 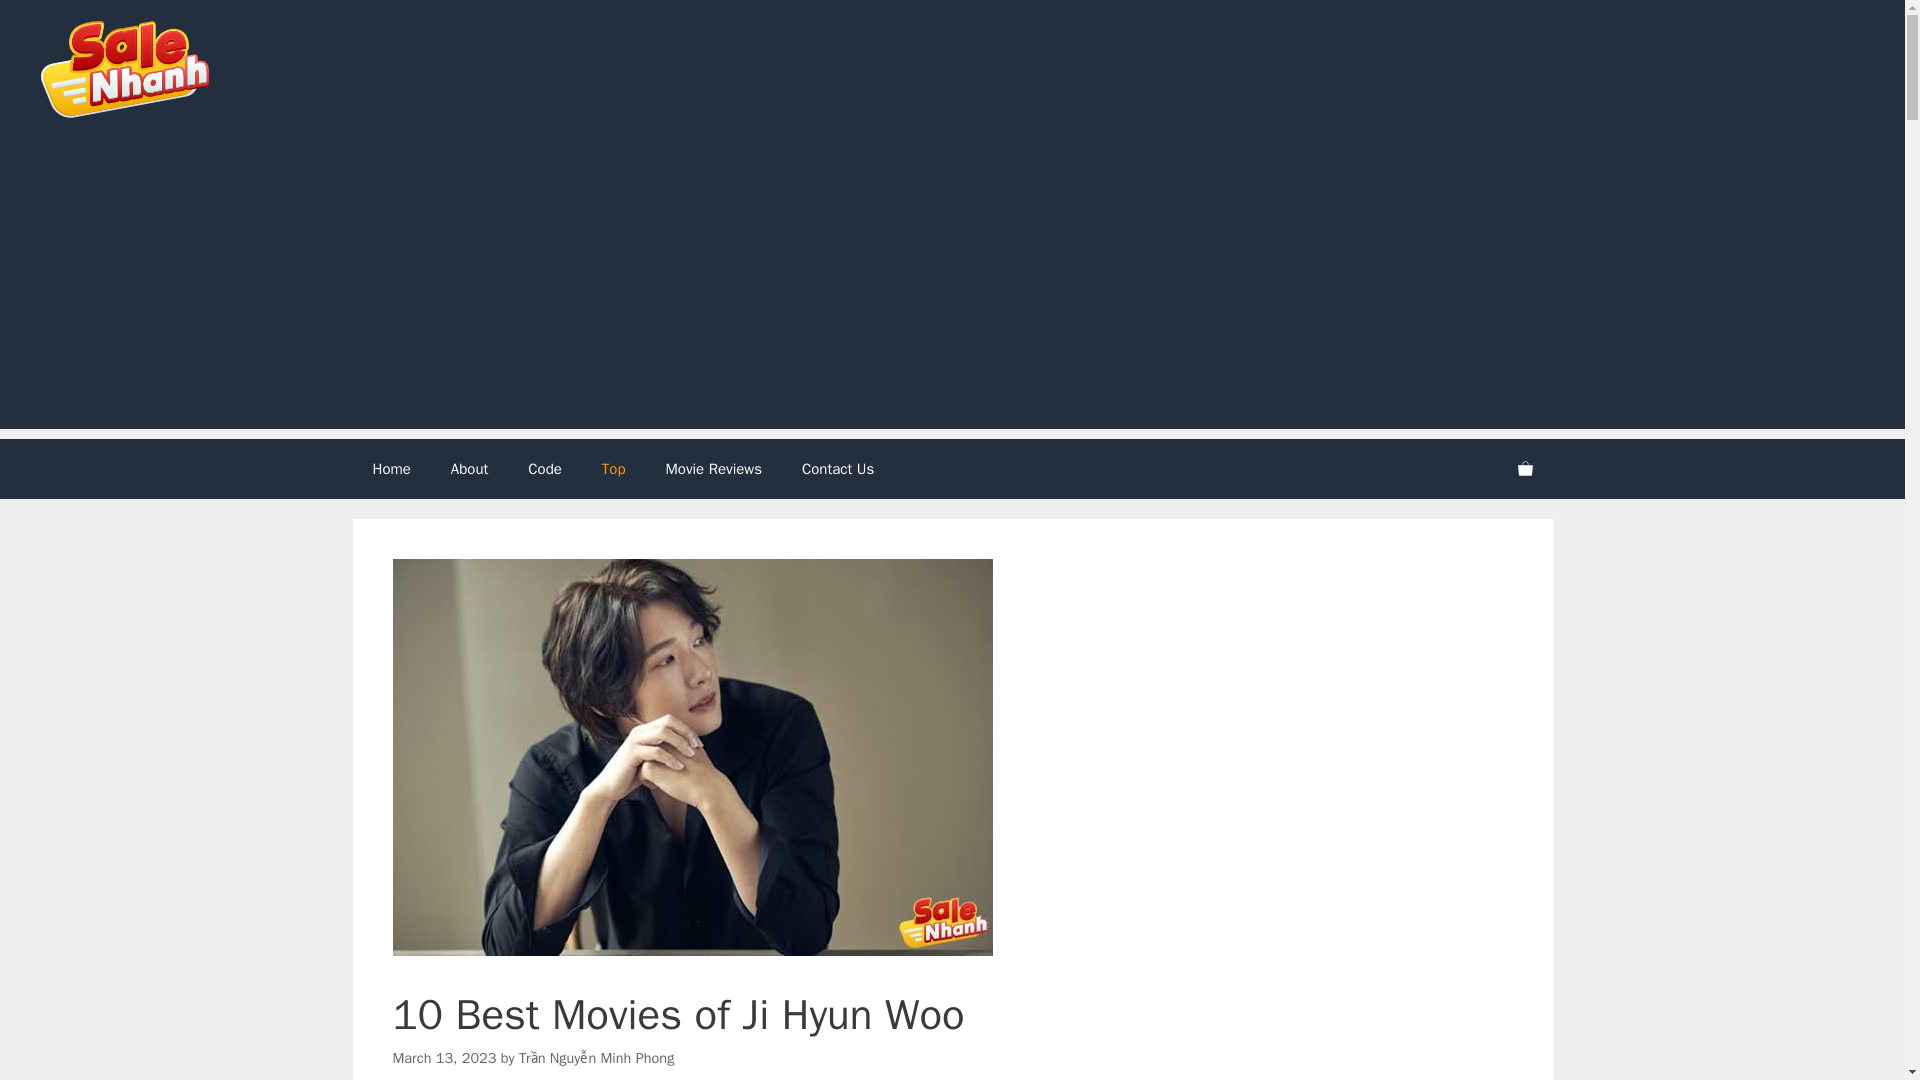 I want to click on Contact Us, so click(x=838, y=468).